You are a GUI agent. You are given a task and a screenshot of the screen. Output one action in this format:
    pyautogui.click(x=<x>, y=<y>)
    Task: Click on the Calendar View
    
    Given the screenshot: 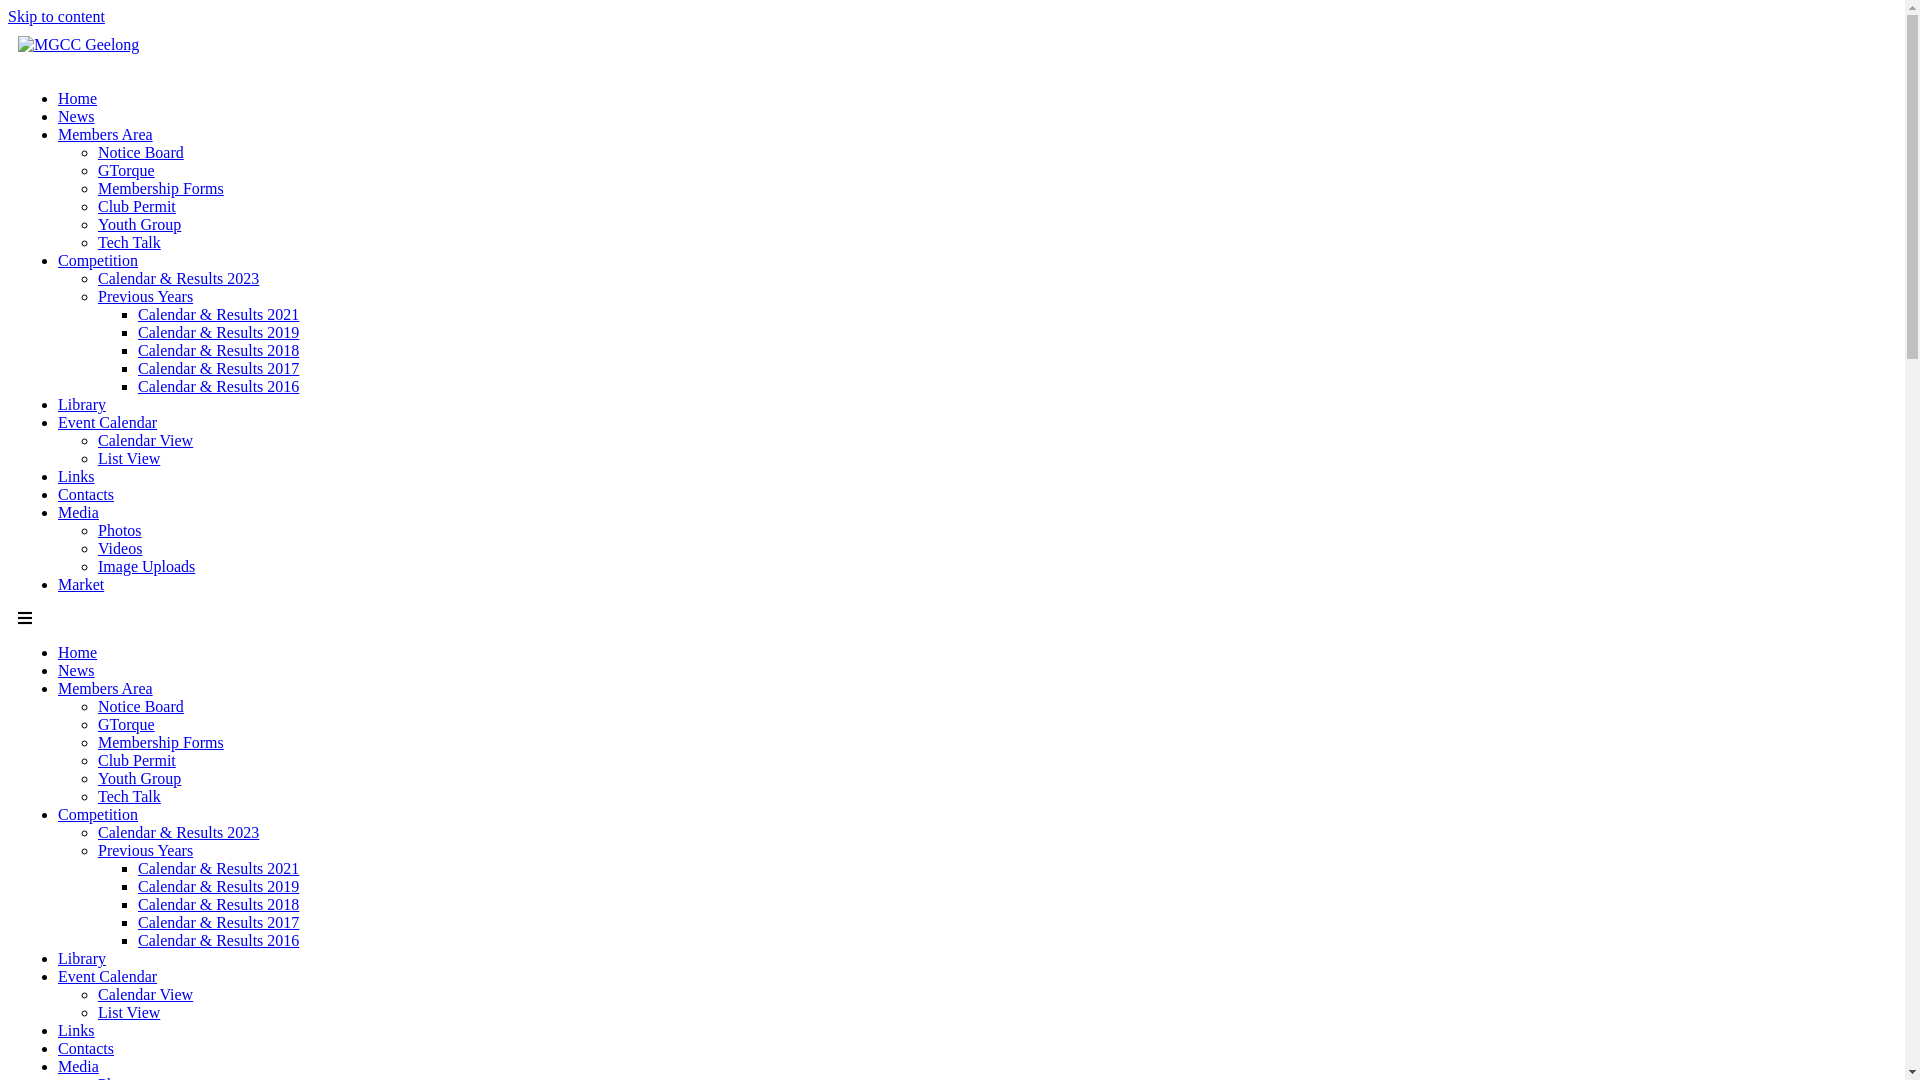 What is the action you would take?
    pyautogui.click(x=146, y=440)
    